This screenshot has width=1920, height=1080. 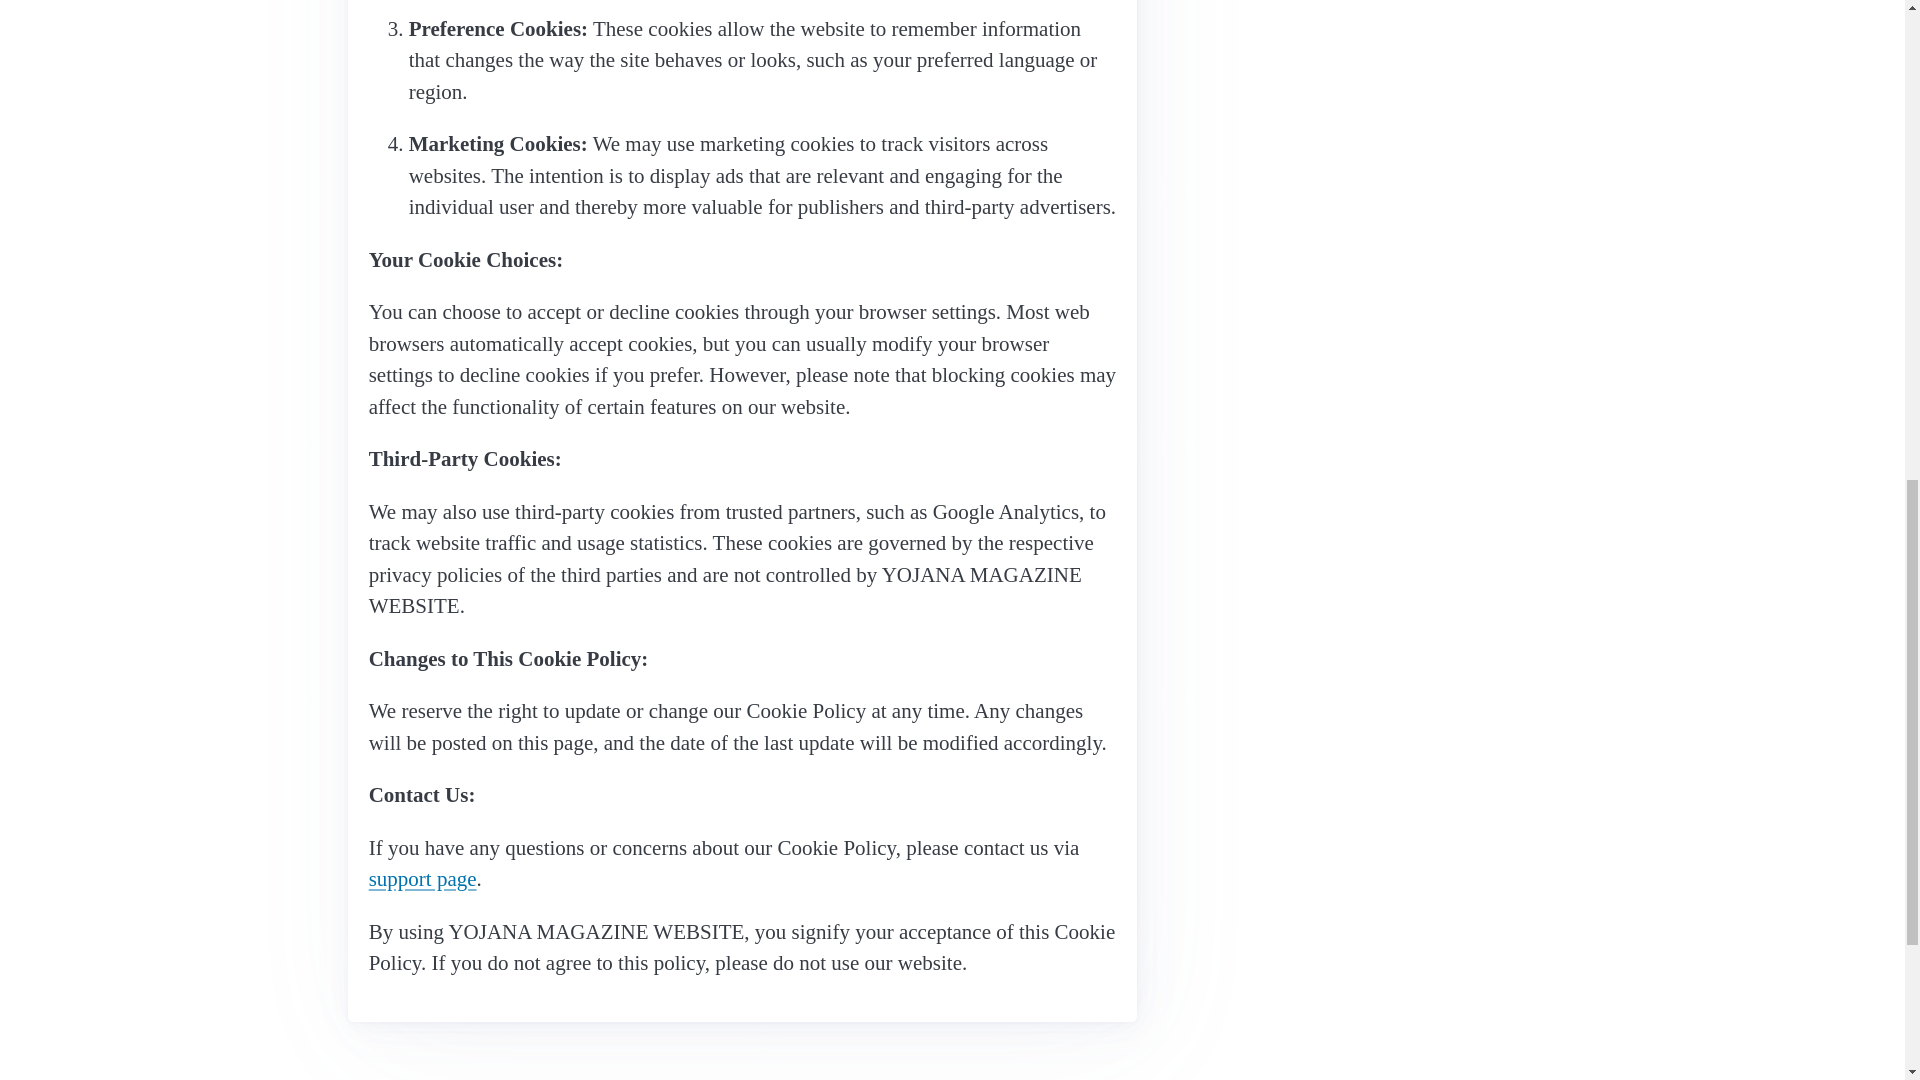 What do you see at coordinates (422, 879) in the screenshot?
I see `support page` at bounding box center [422, 879].